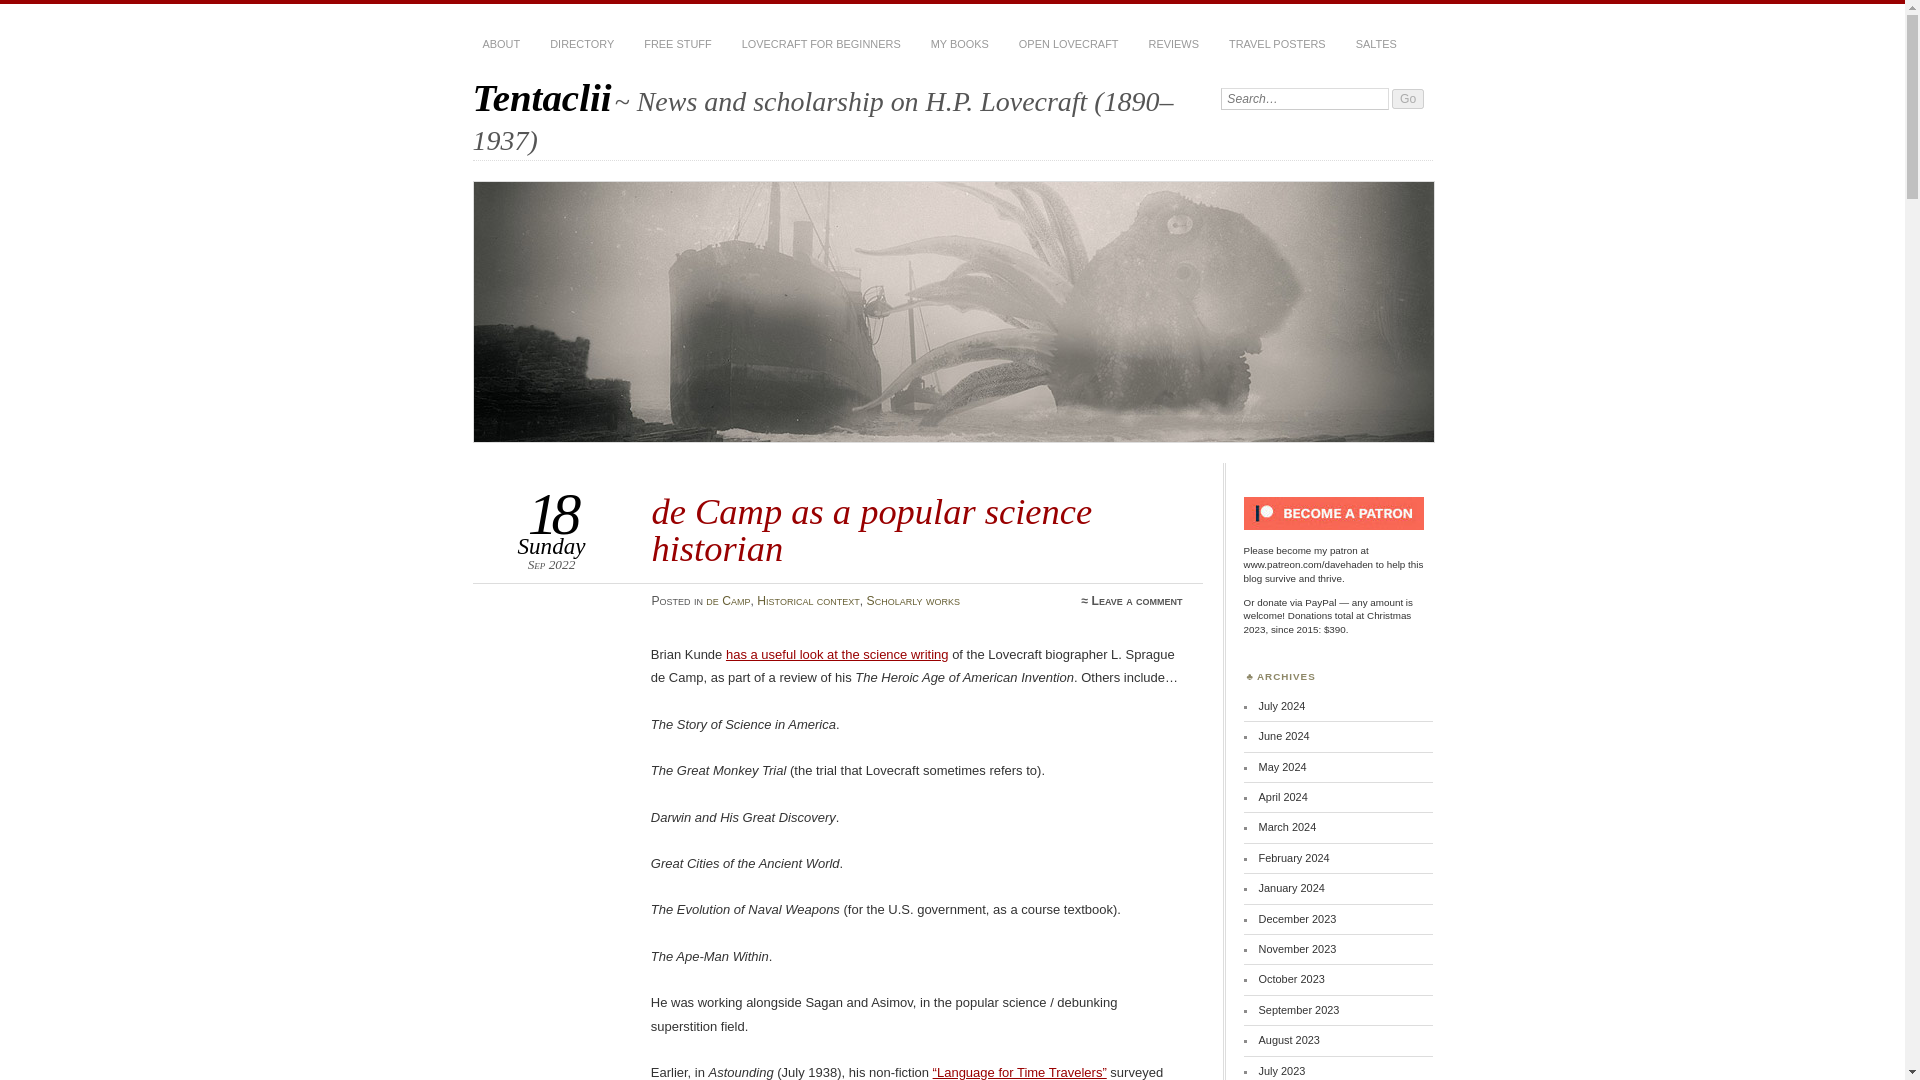 The width and height of the screenshot is (1920, 1080). Describe the element at coordinates (914, 601) in the screenshot. I see `Scholarly works` at that location.